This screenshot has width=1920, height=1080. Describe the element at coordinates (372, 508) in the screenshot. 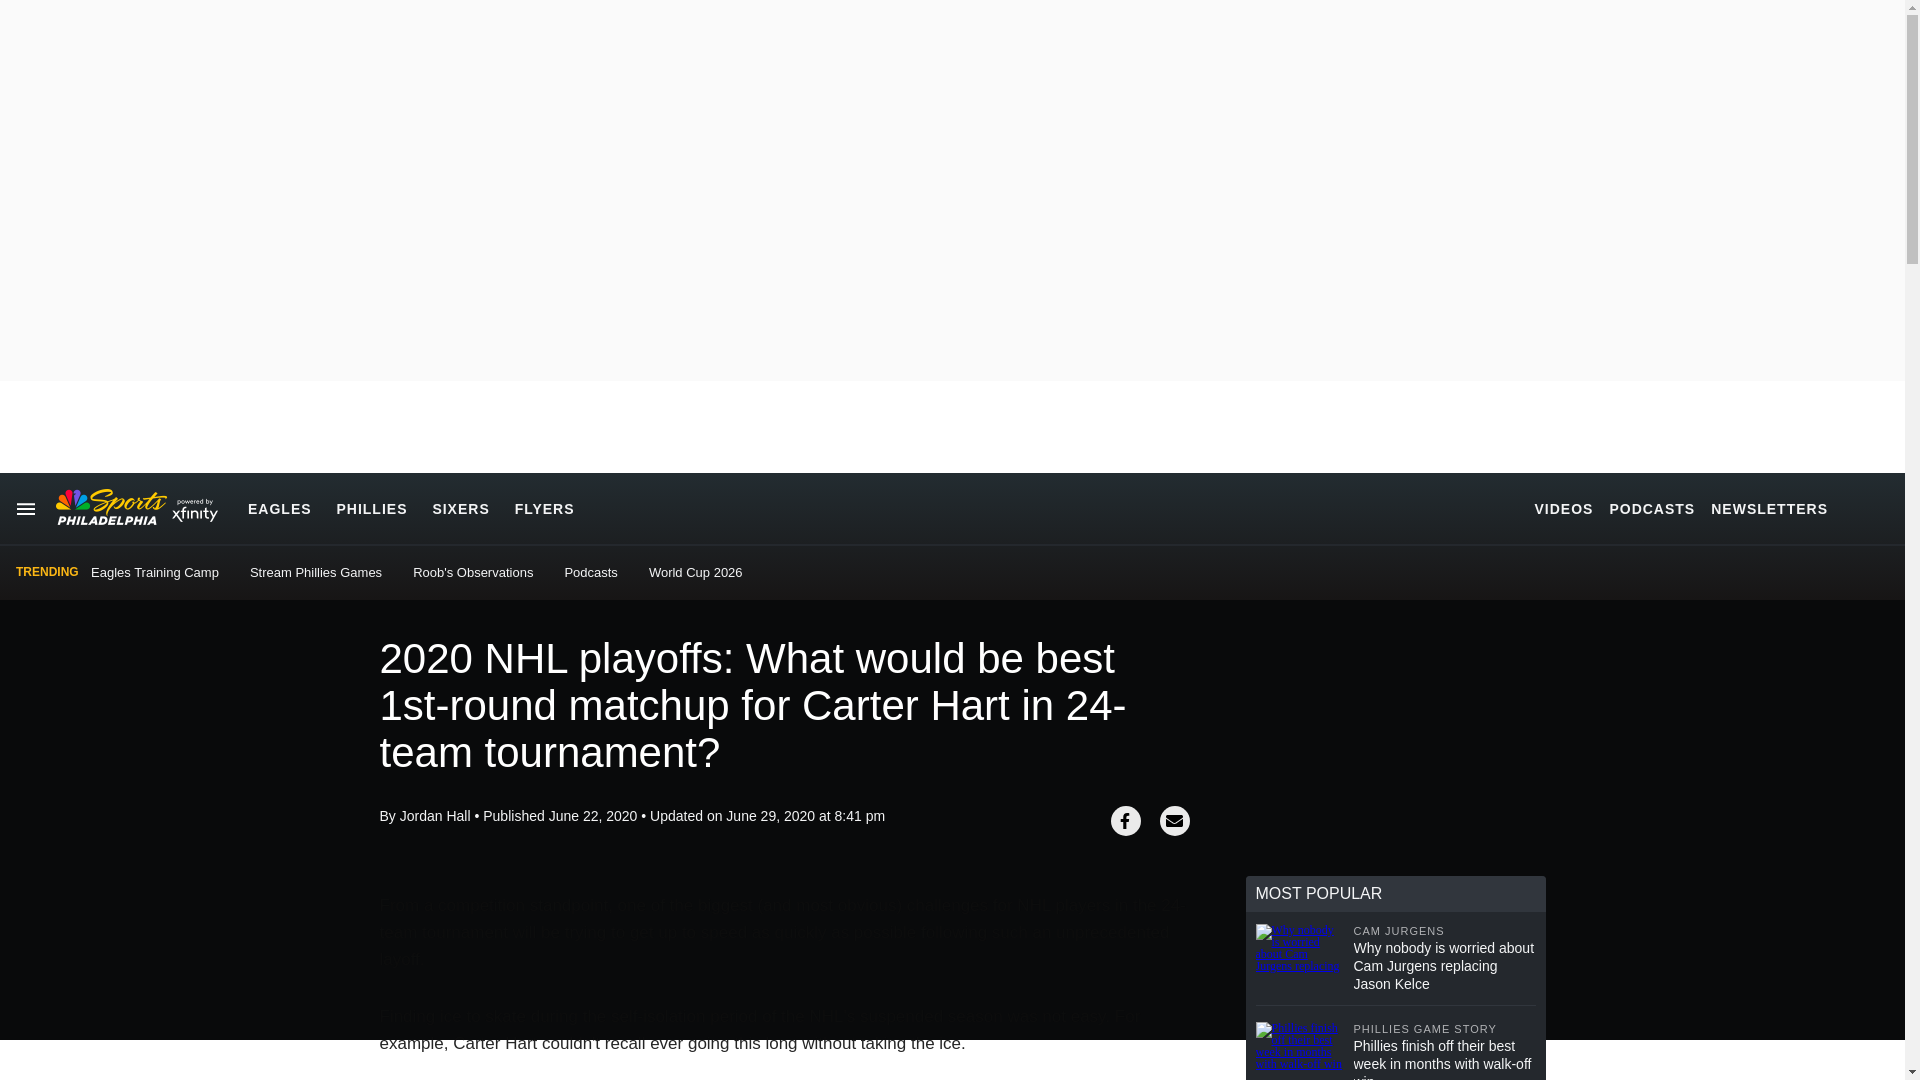

I see `PHILLIES` at that location.